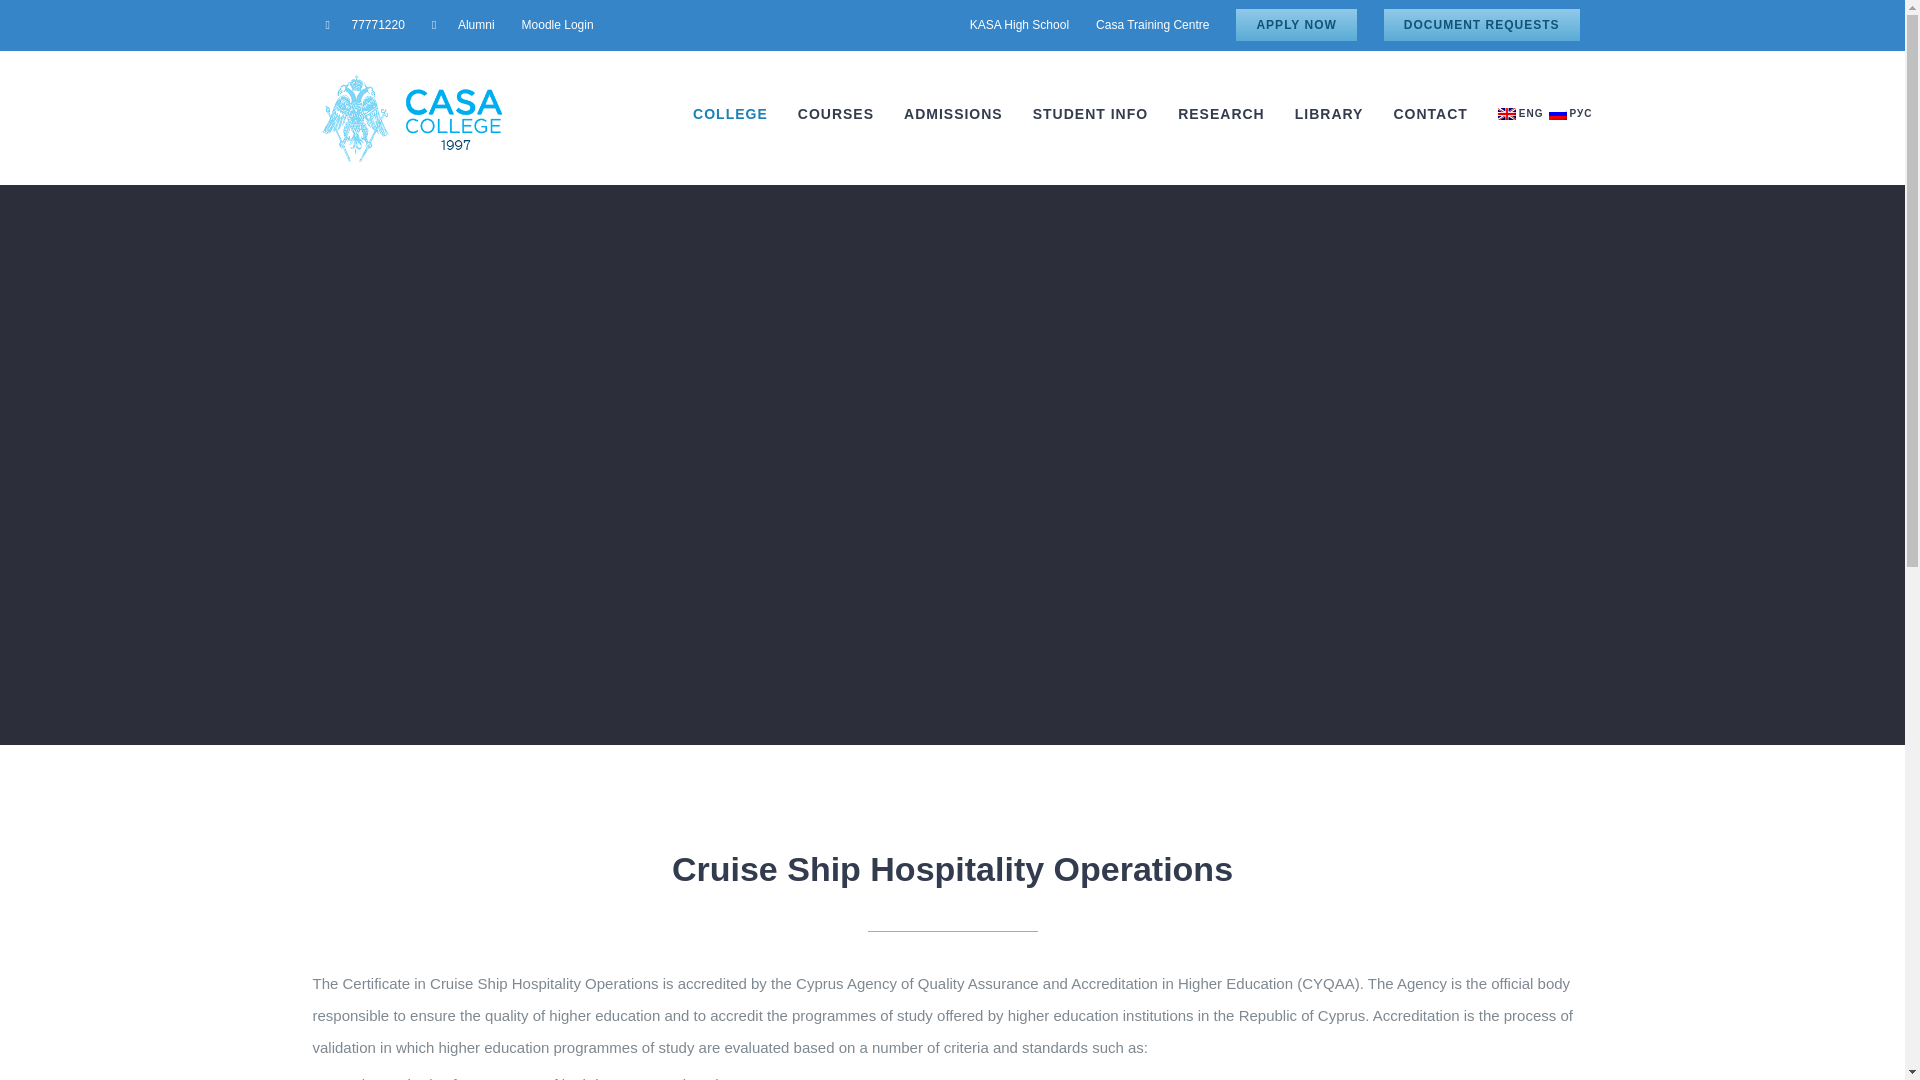  Describe the element at coordinates (557, 24) in the screenshot. I see `Moodle Login` at that location.